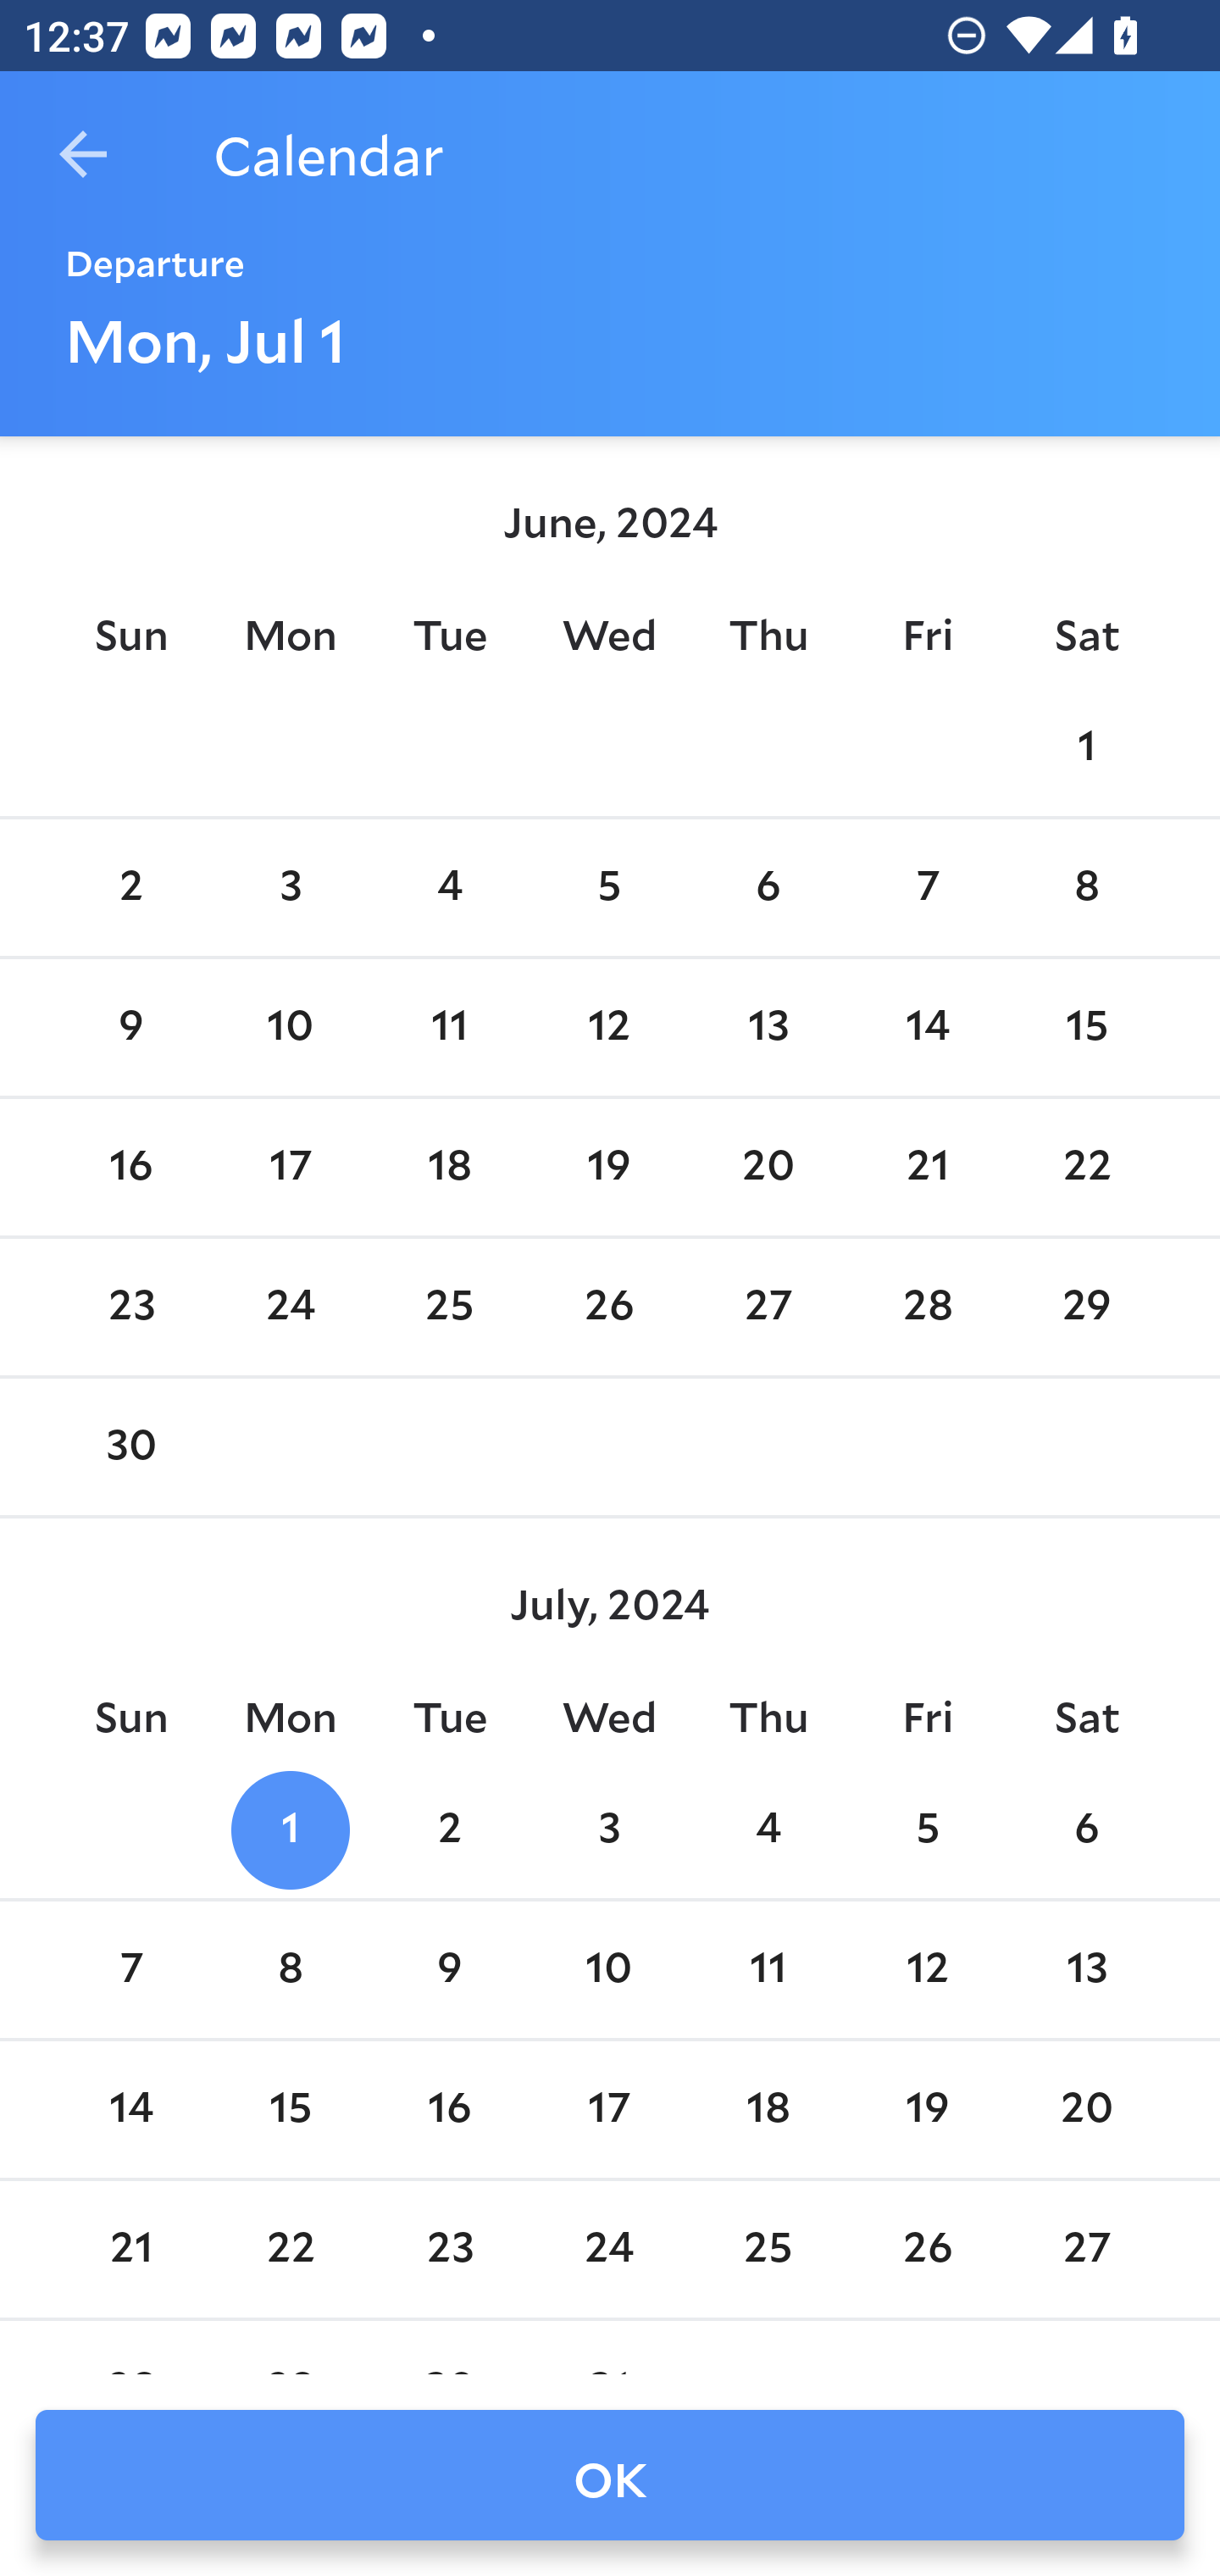 Image resolution: width=1220 pixels, height=2576 pixels. Describe the element at coordinates (927, 2249) in the screenshot. I see `26` at that location.